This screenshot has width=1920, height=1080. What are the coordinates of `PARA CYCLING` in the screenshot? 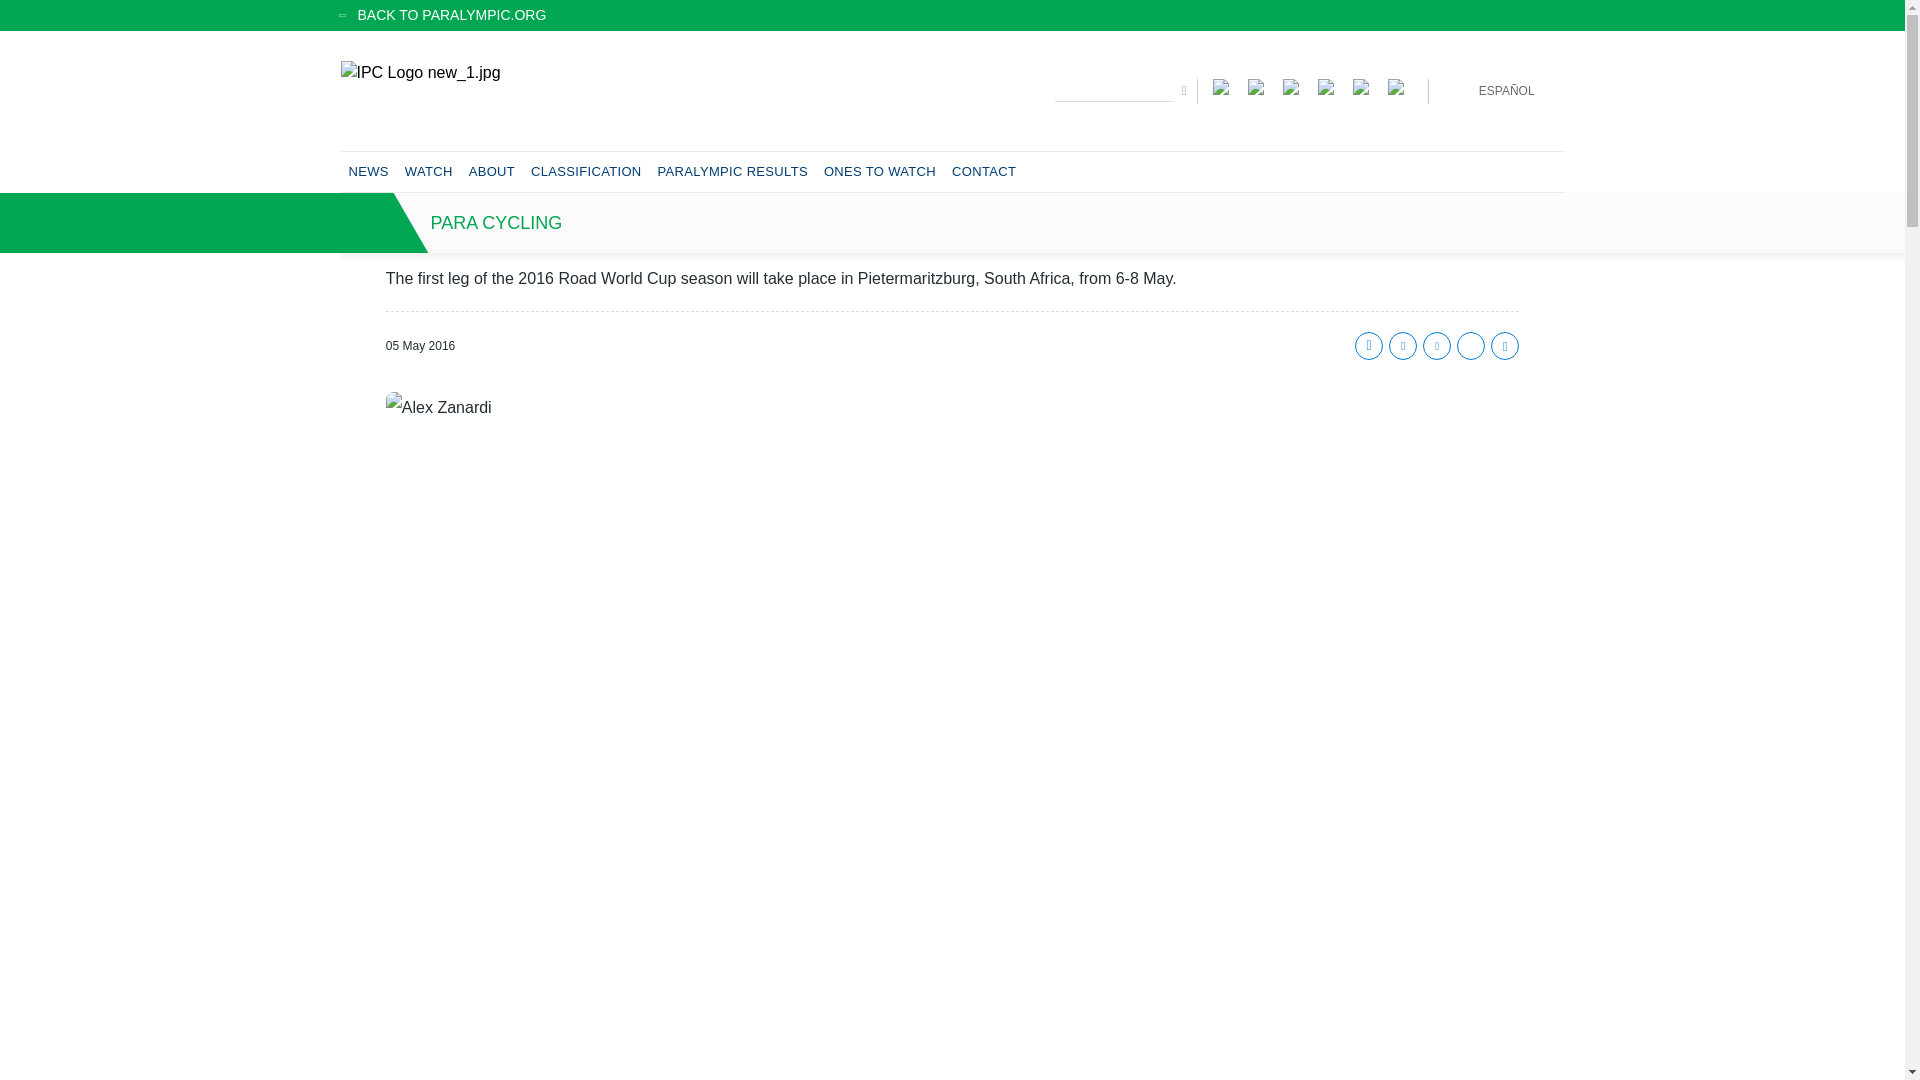 It's located at (952, 222).